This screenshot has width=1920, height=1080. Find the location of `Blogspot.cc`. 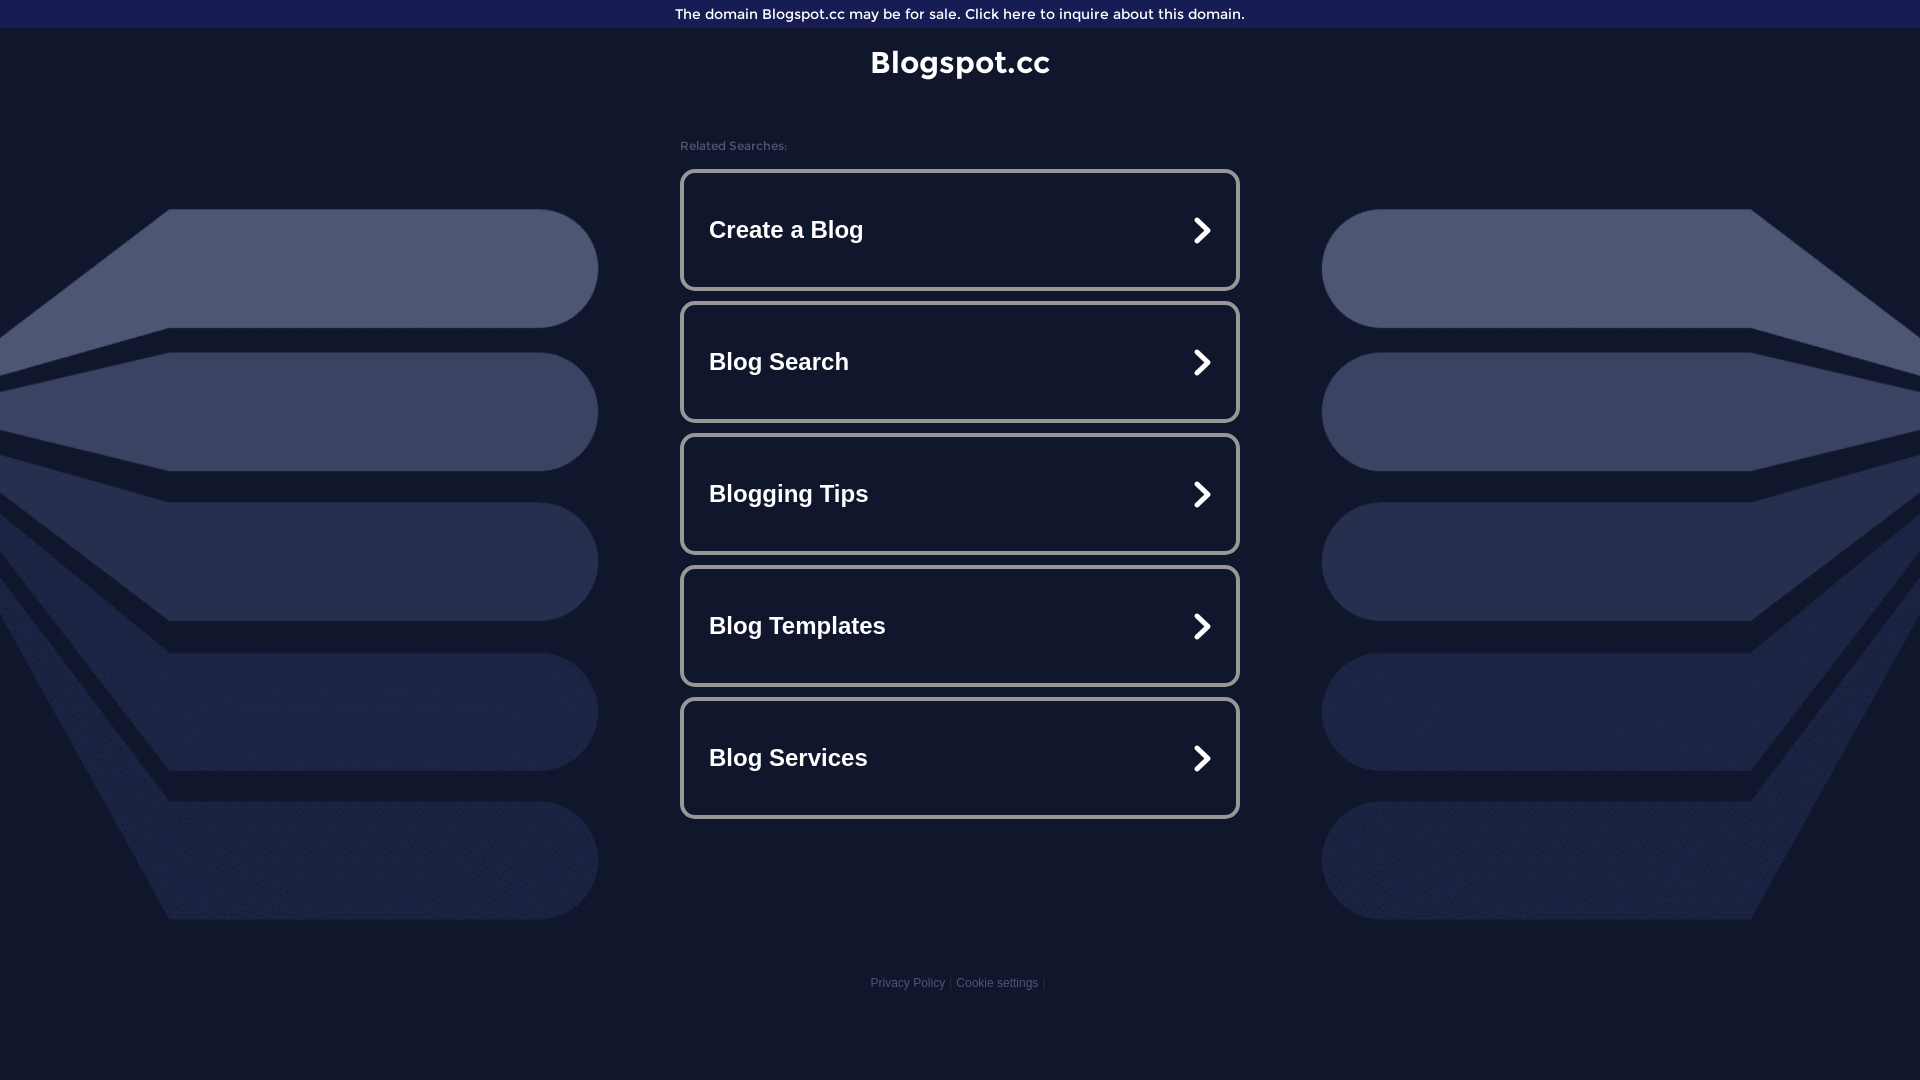

Blogspot.cc is located at coordinates (960, 62).